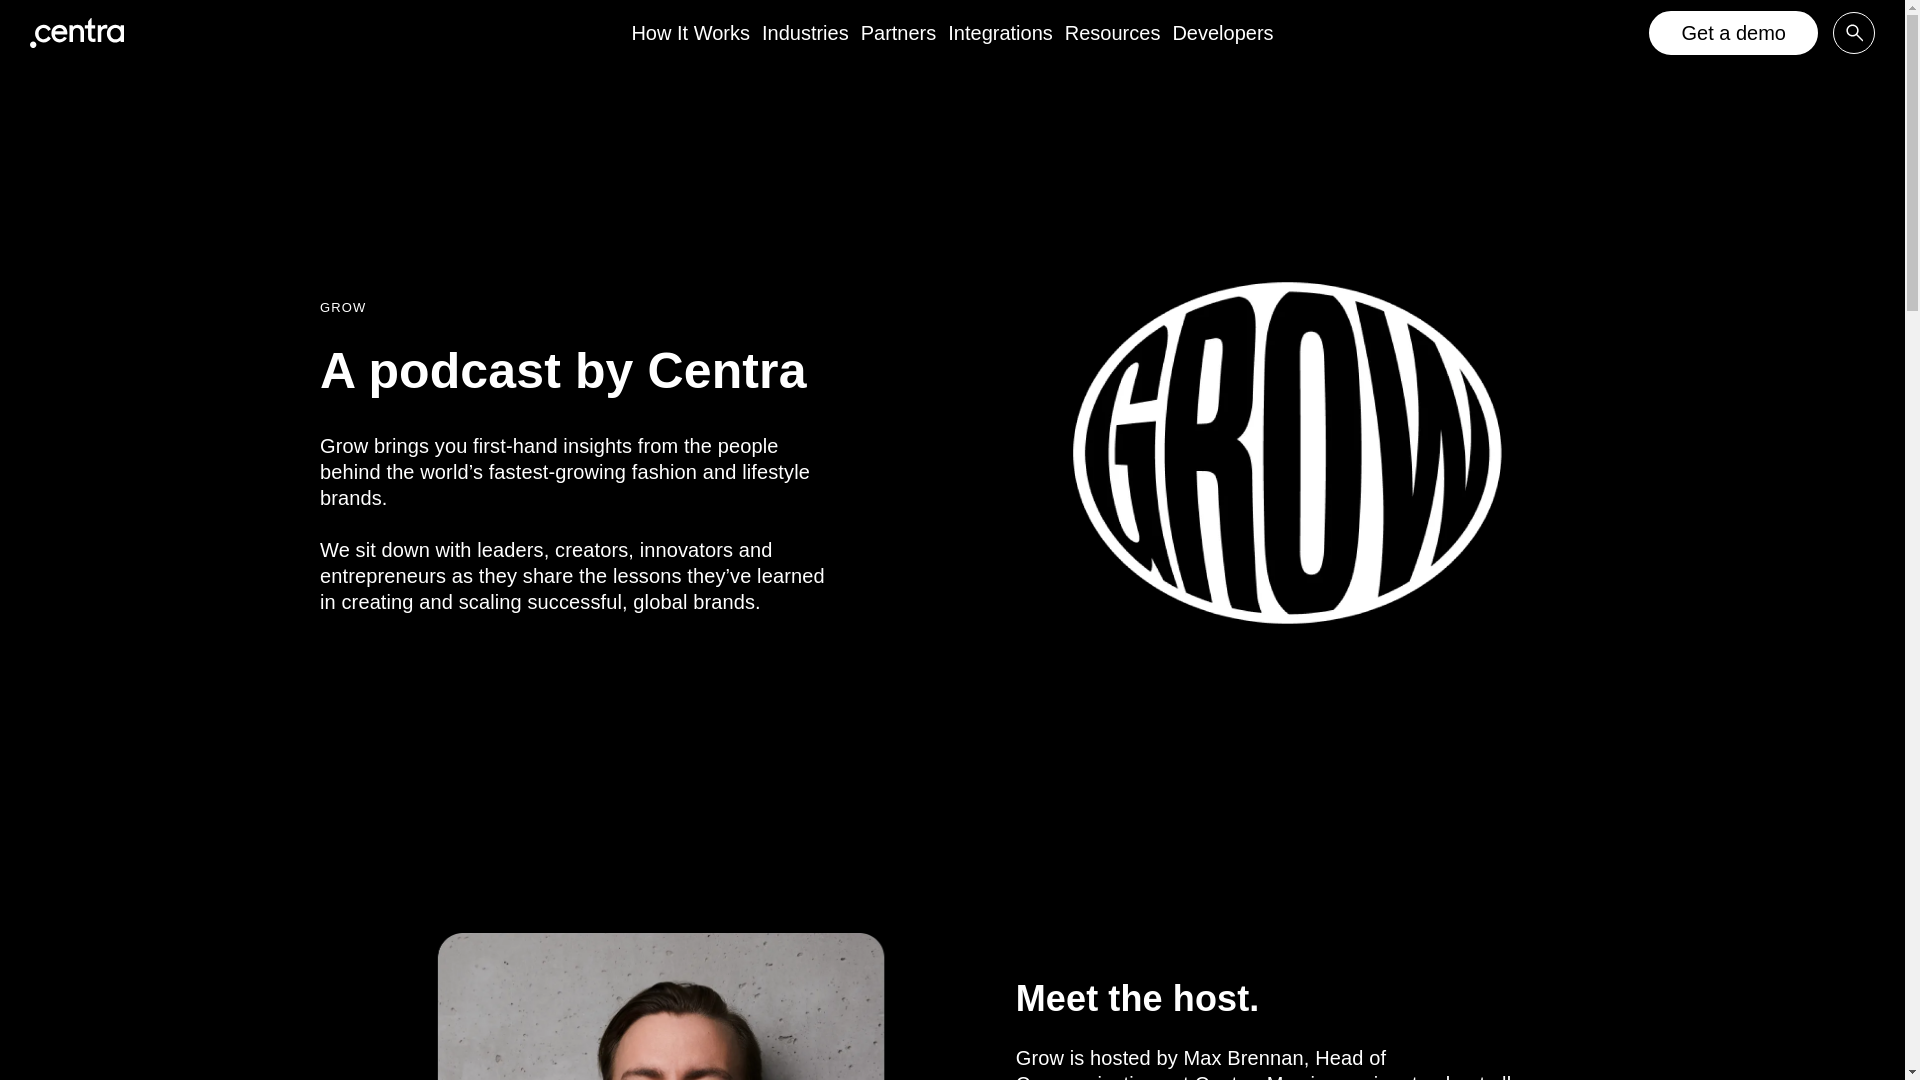 Image resolution: width=1920 pixels, height=1080 pixels. What do you see at coordinates (690, 32) in the screenshot?
I see `How It Works` at bounding box center [690, 32].